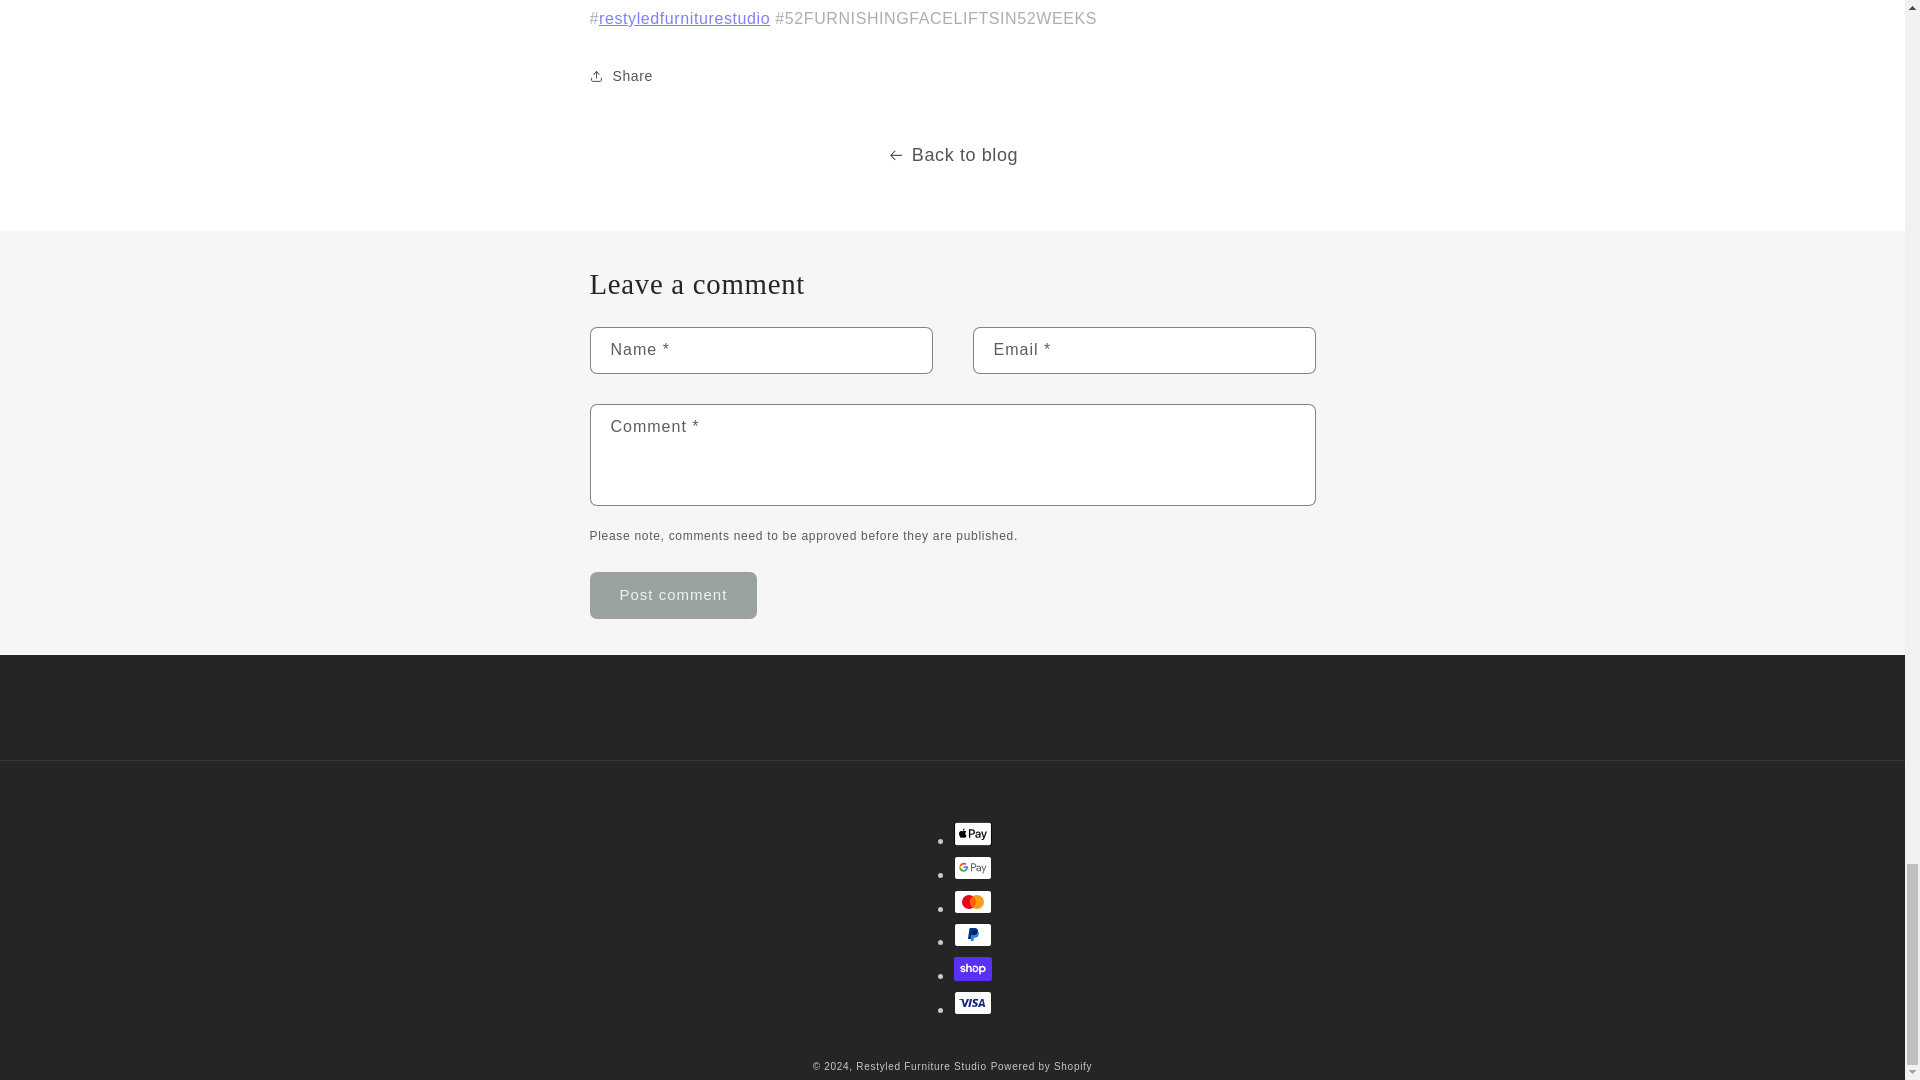  Describe the element at coordinates (973, 935) in the screenshot. I see `PayPal` at that location.